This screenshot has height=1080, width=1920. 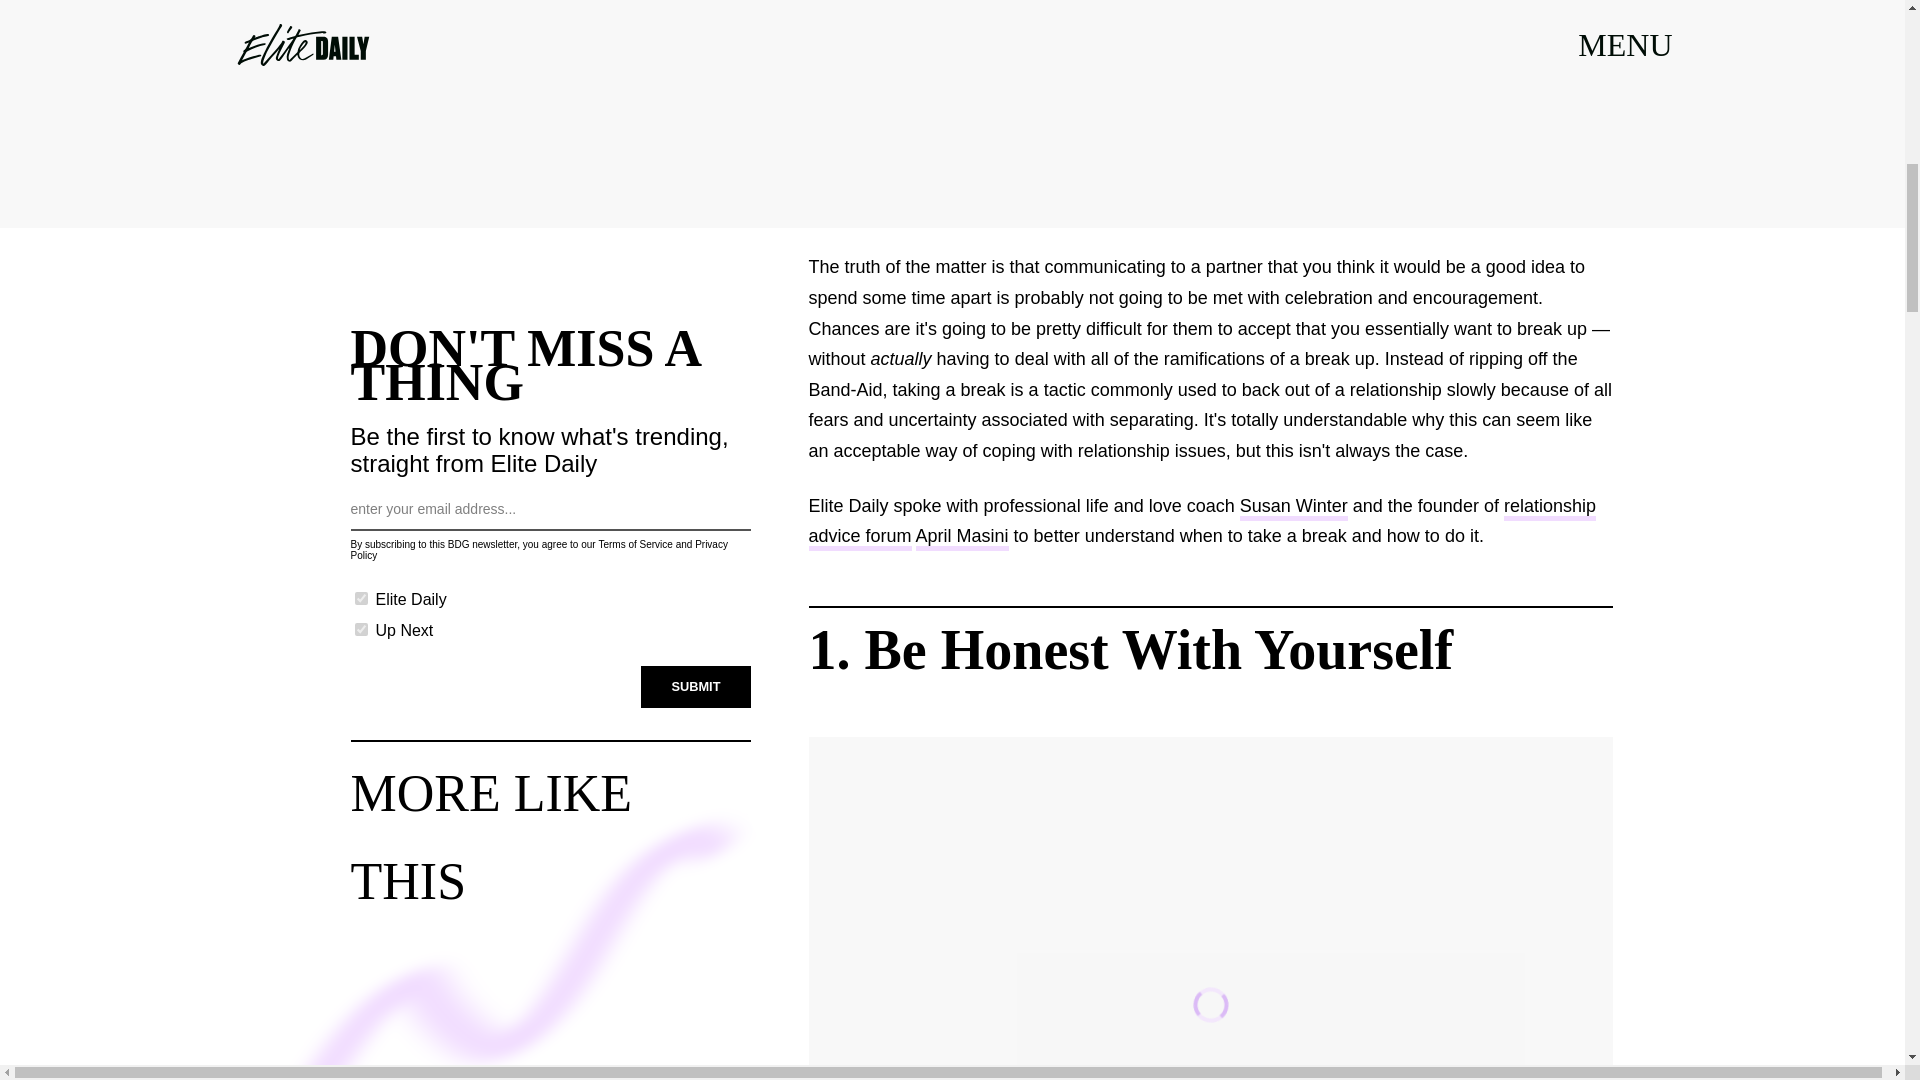 What do you see at coordinates (696, 687) in the screenshot?
I see `SUBMIT` at bounding box center [696, 687].